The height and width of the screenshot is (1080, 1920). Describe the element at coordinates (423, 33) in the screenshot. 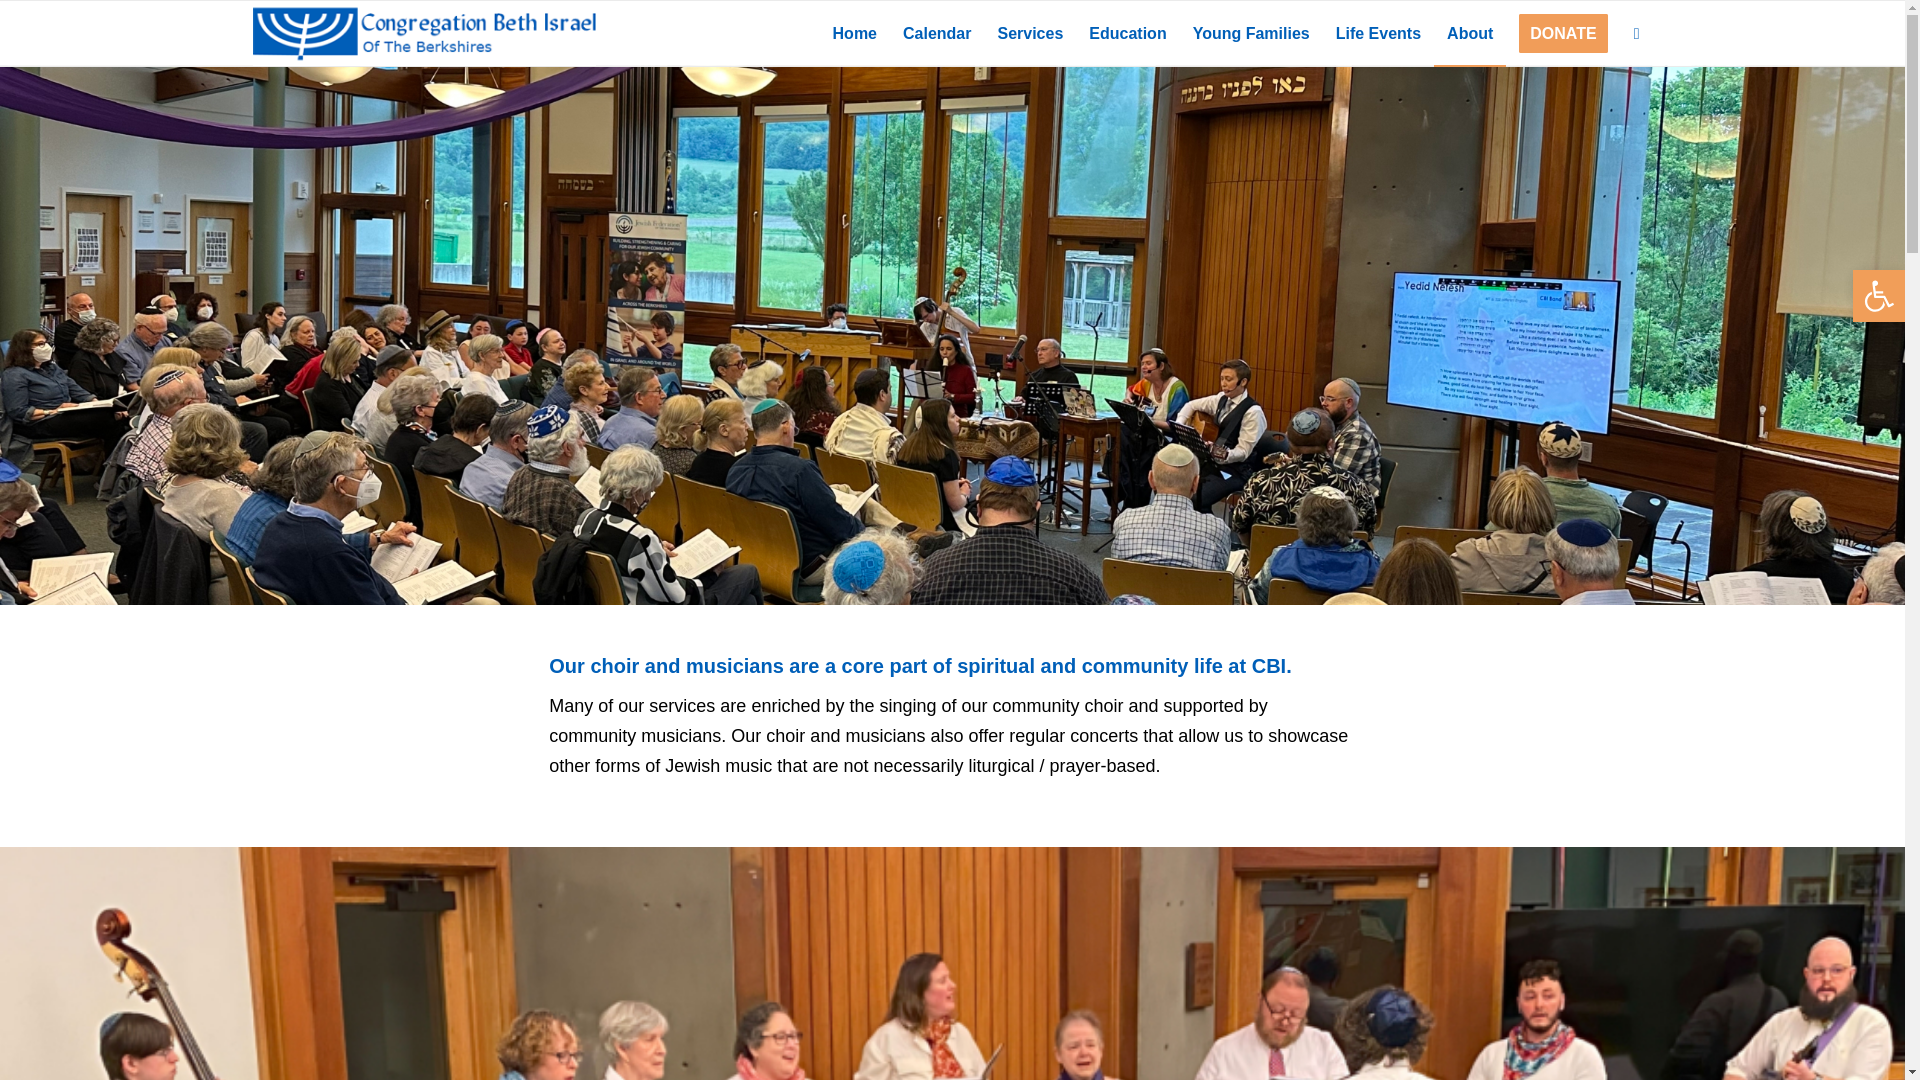

I see `CBI-Logo-70h` at that location.